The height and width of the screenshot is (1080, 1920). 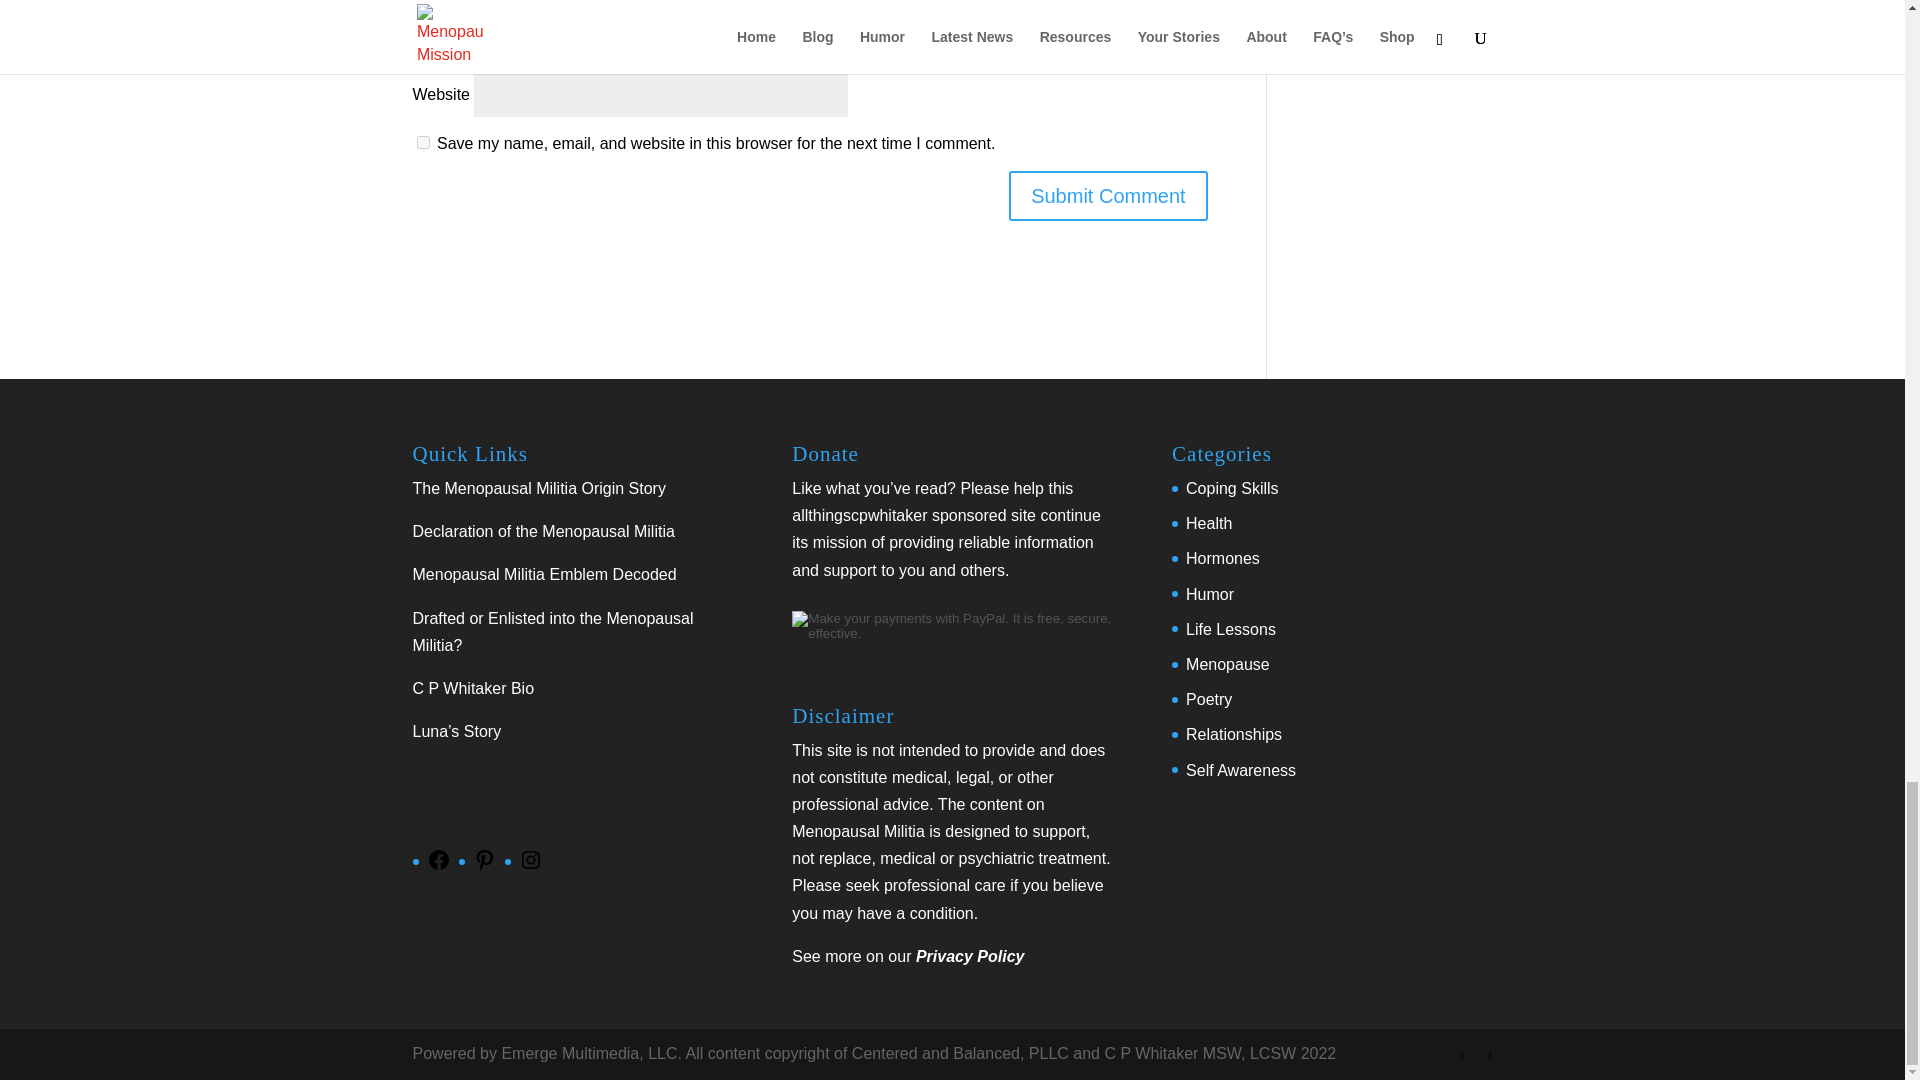 I want to click on Drafted or Enlisted into the Menopausal Militia?, so click(x=552, y=632).